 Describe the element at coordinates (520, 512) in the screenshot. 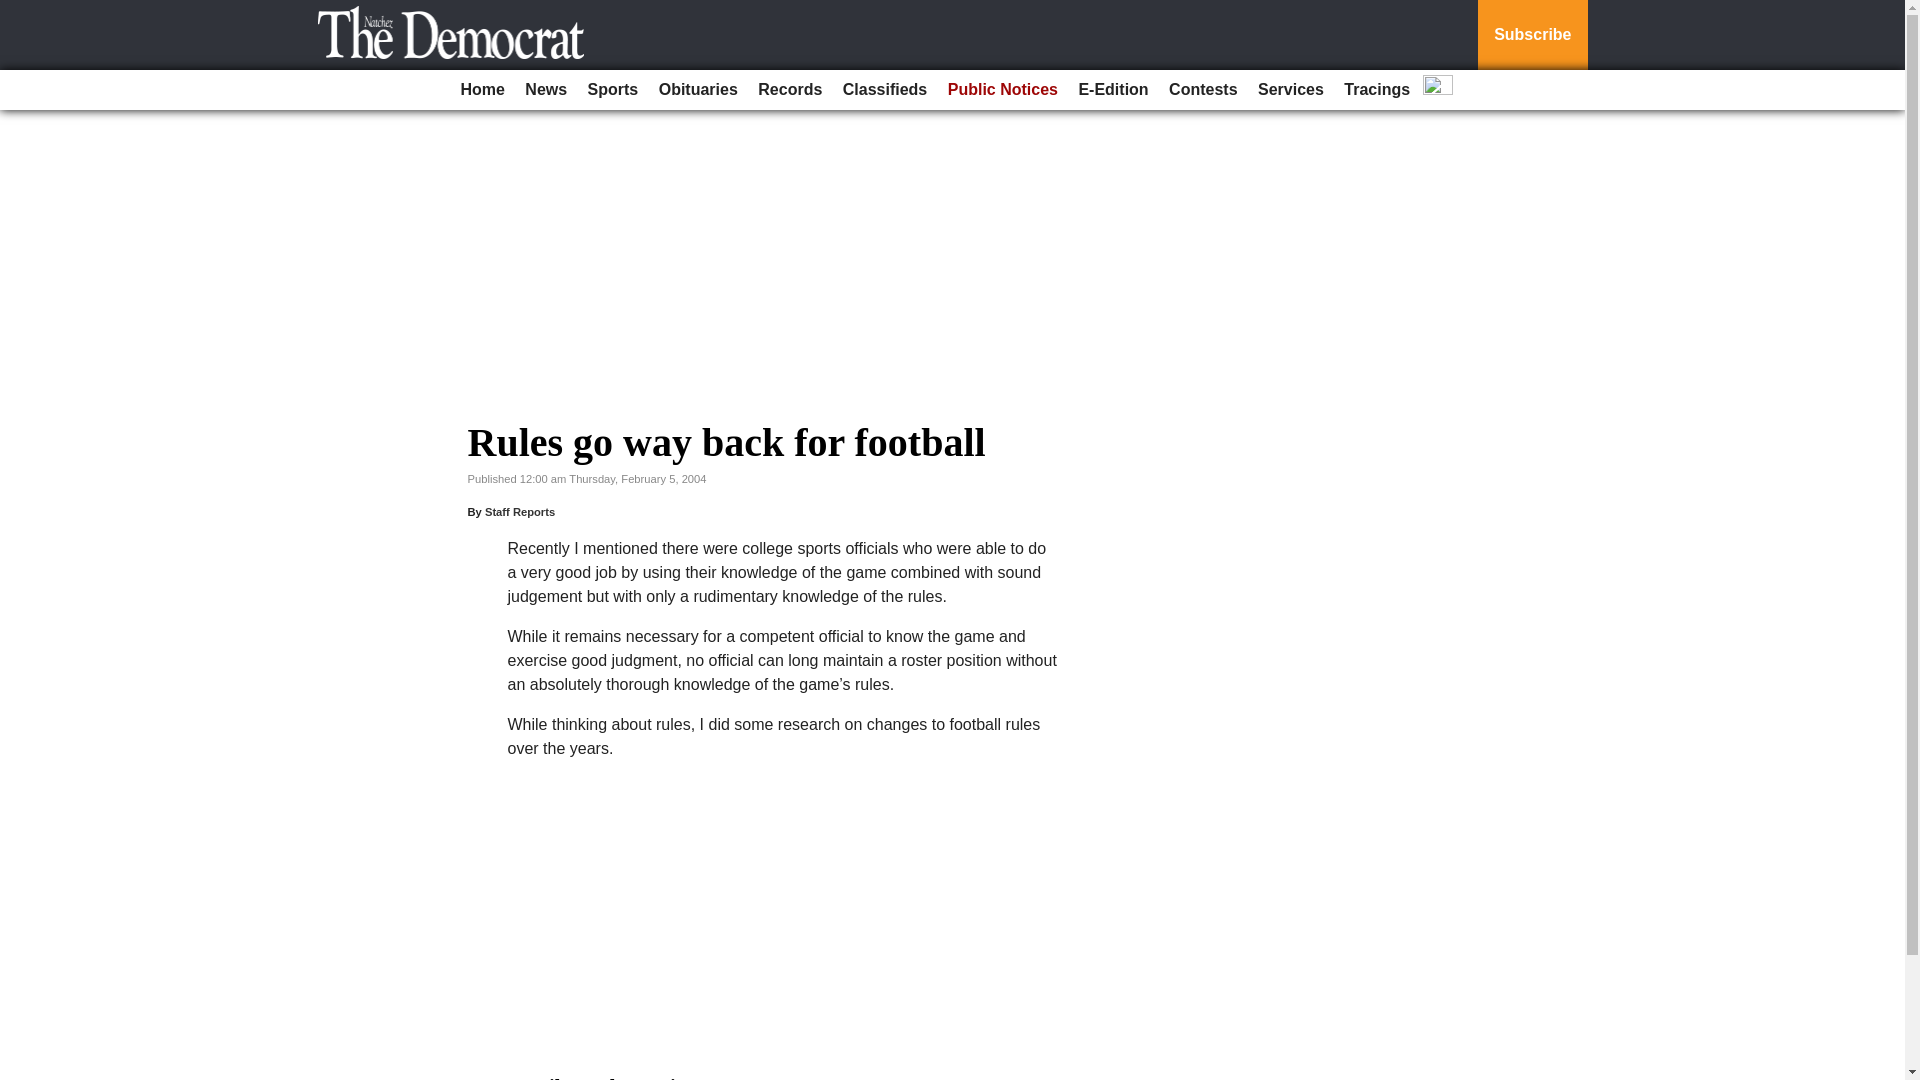

I see `Staff Reports` at that location.